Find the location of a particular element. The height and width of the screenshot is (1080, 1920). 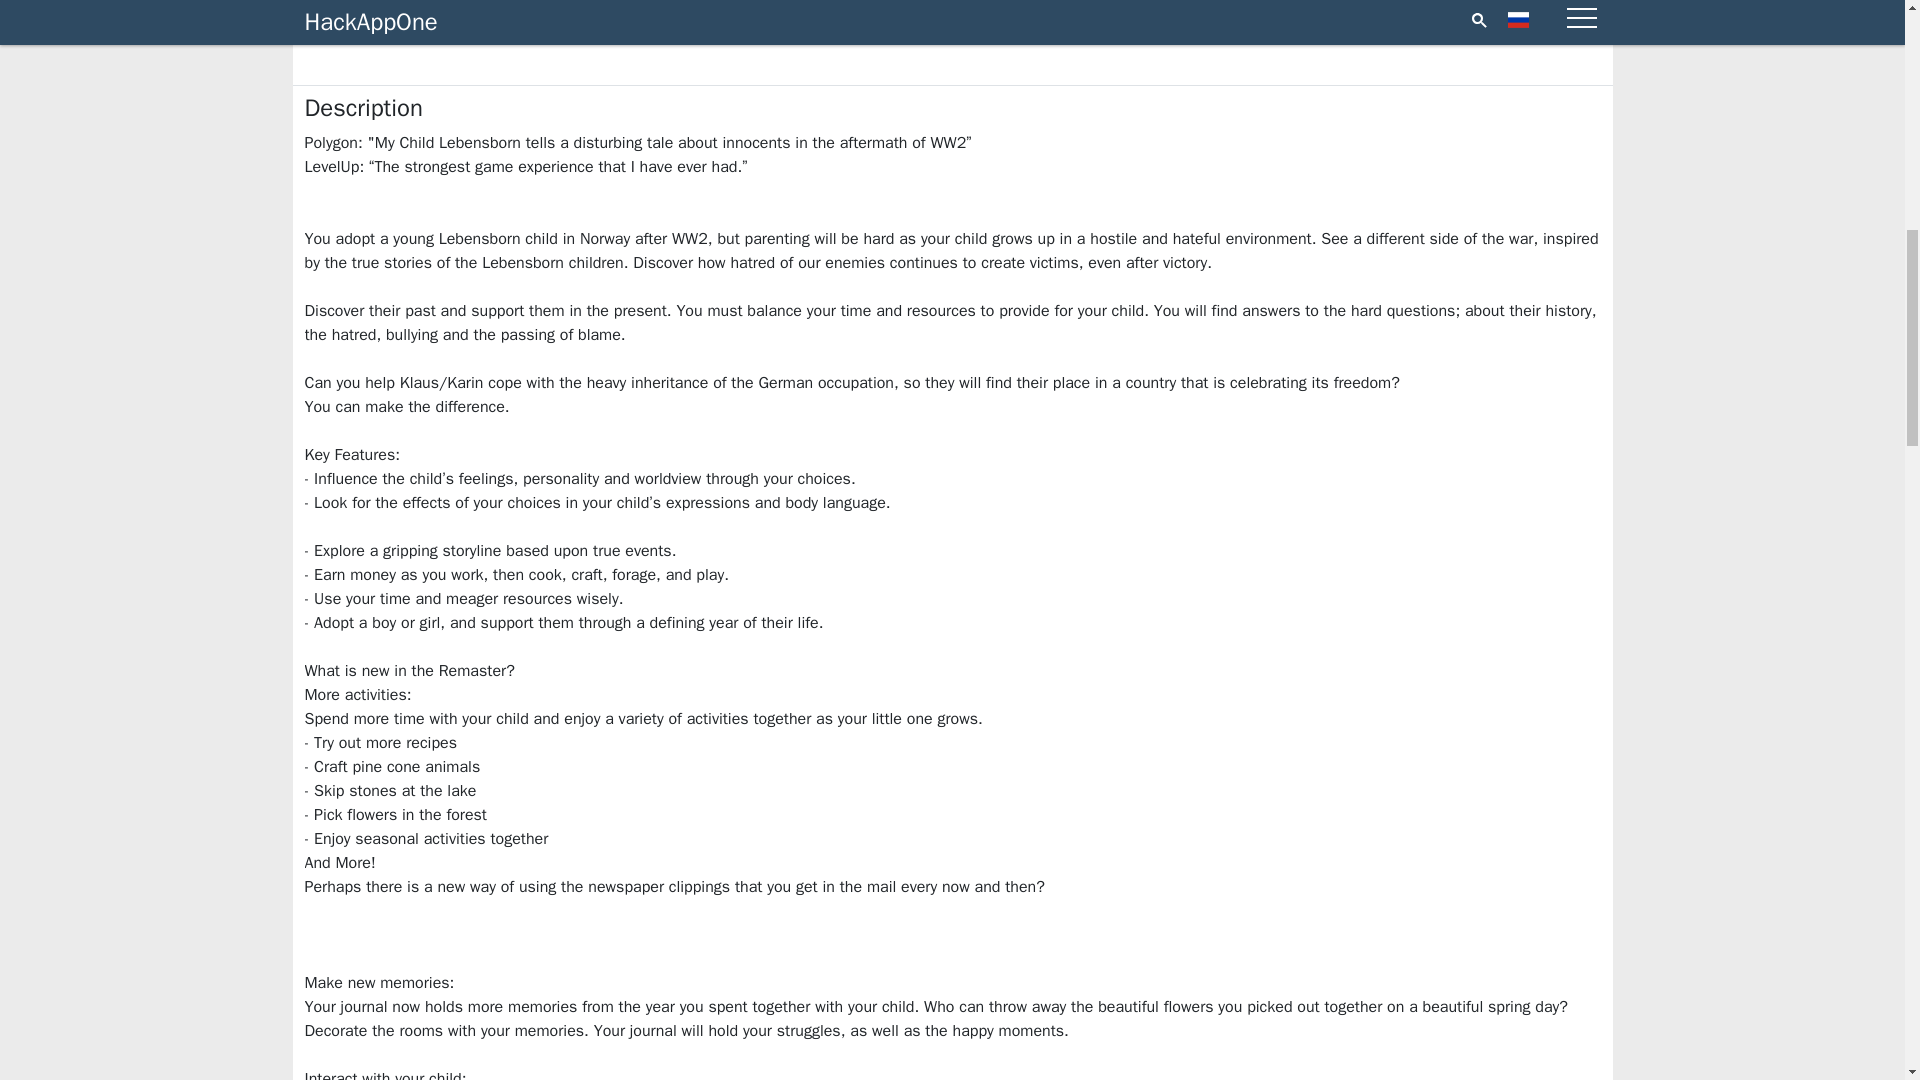

The game My Child Lebensborn is located at coordinates (952, 18).